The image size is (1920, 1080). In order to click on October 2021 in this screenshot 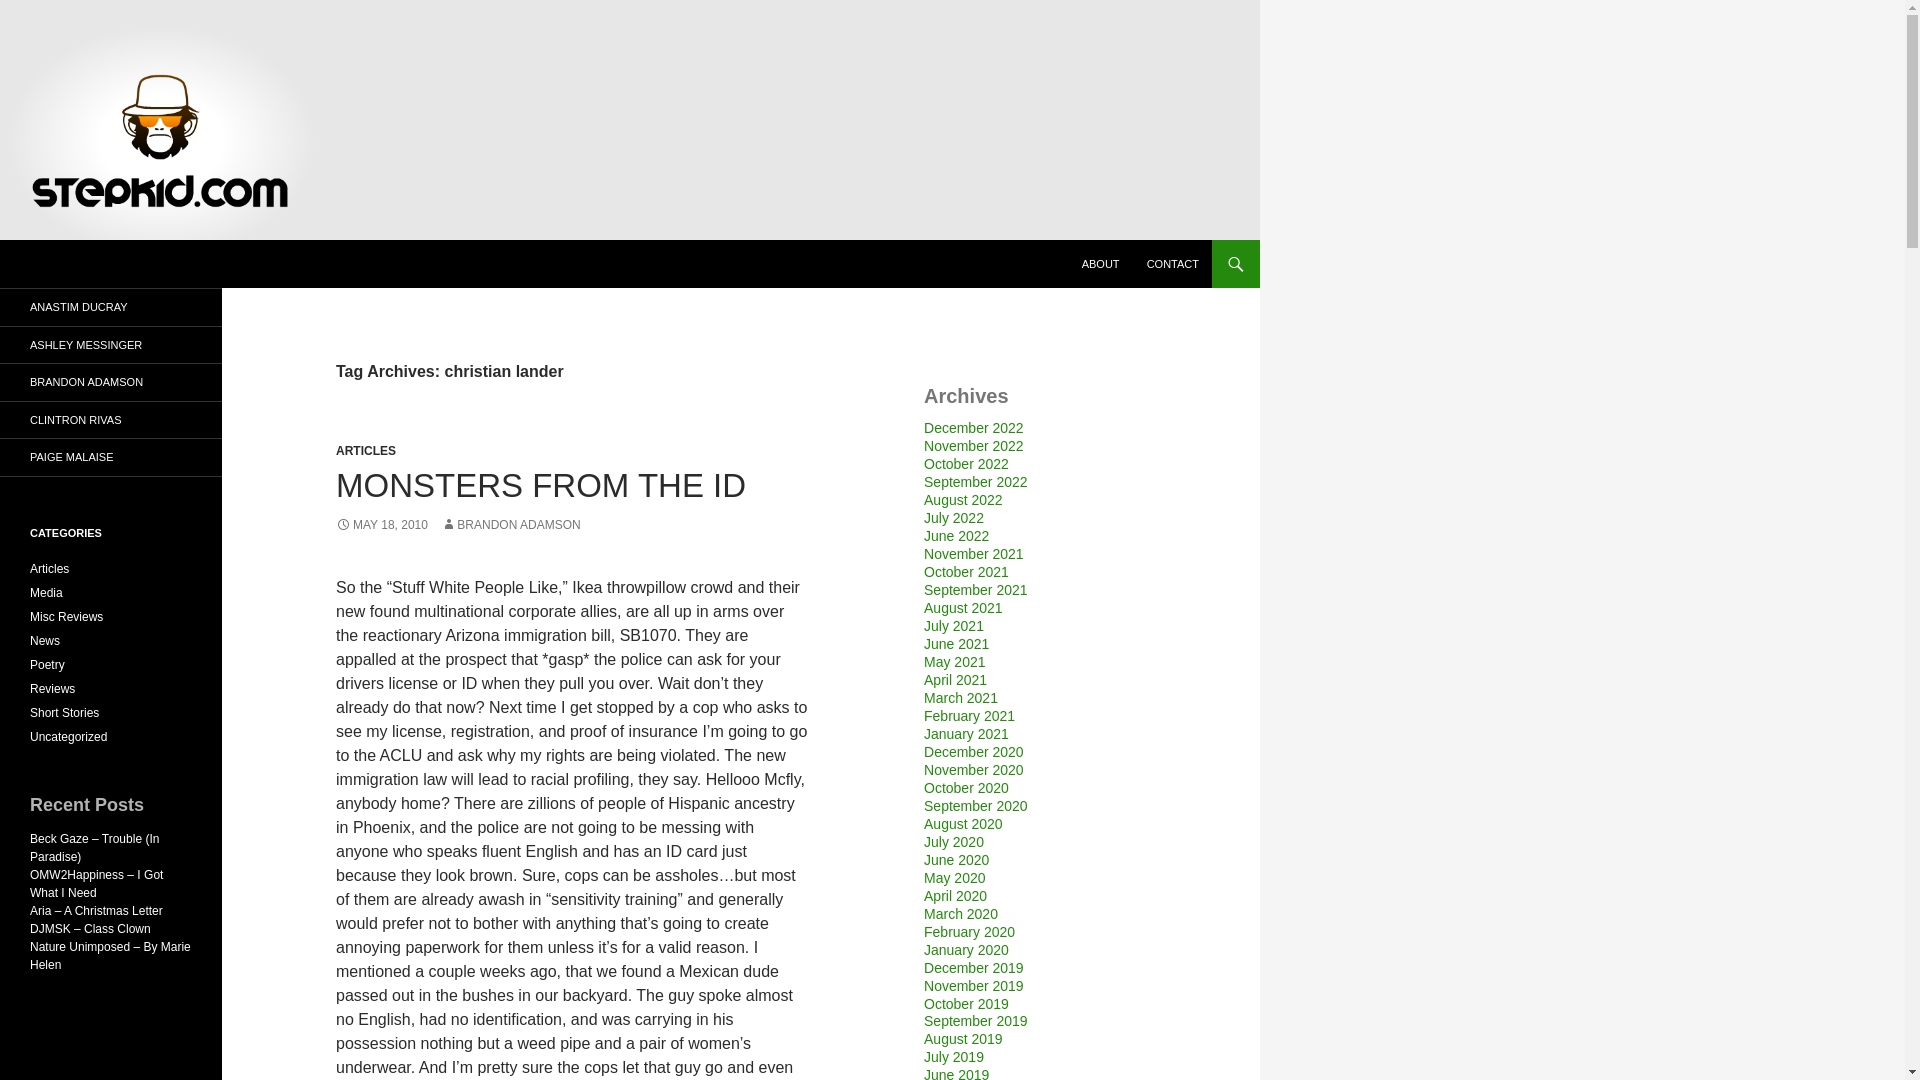, I will do `click(966, 571)`.